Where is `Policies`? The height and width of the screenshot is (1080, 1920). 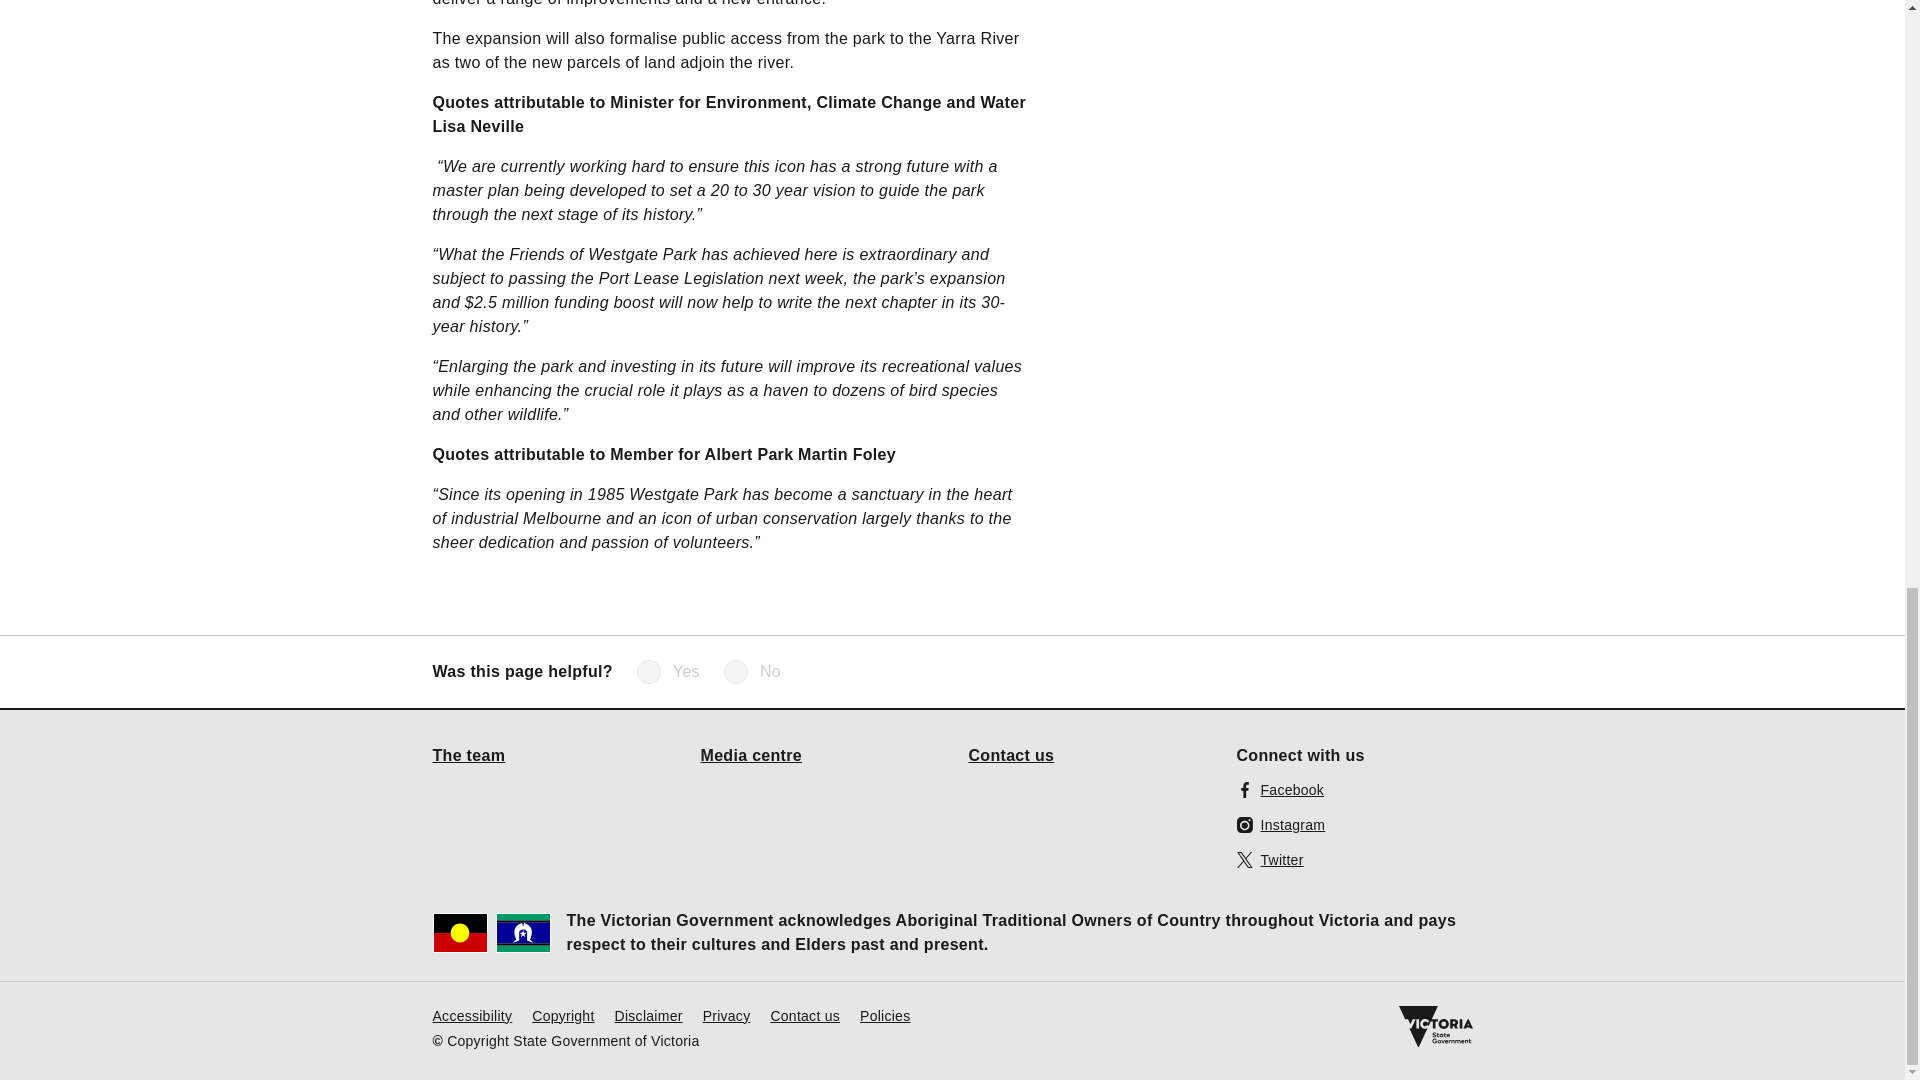 Policies is located at coordinates (885, 1014).